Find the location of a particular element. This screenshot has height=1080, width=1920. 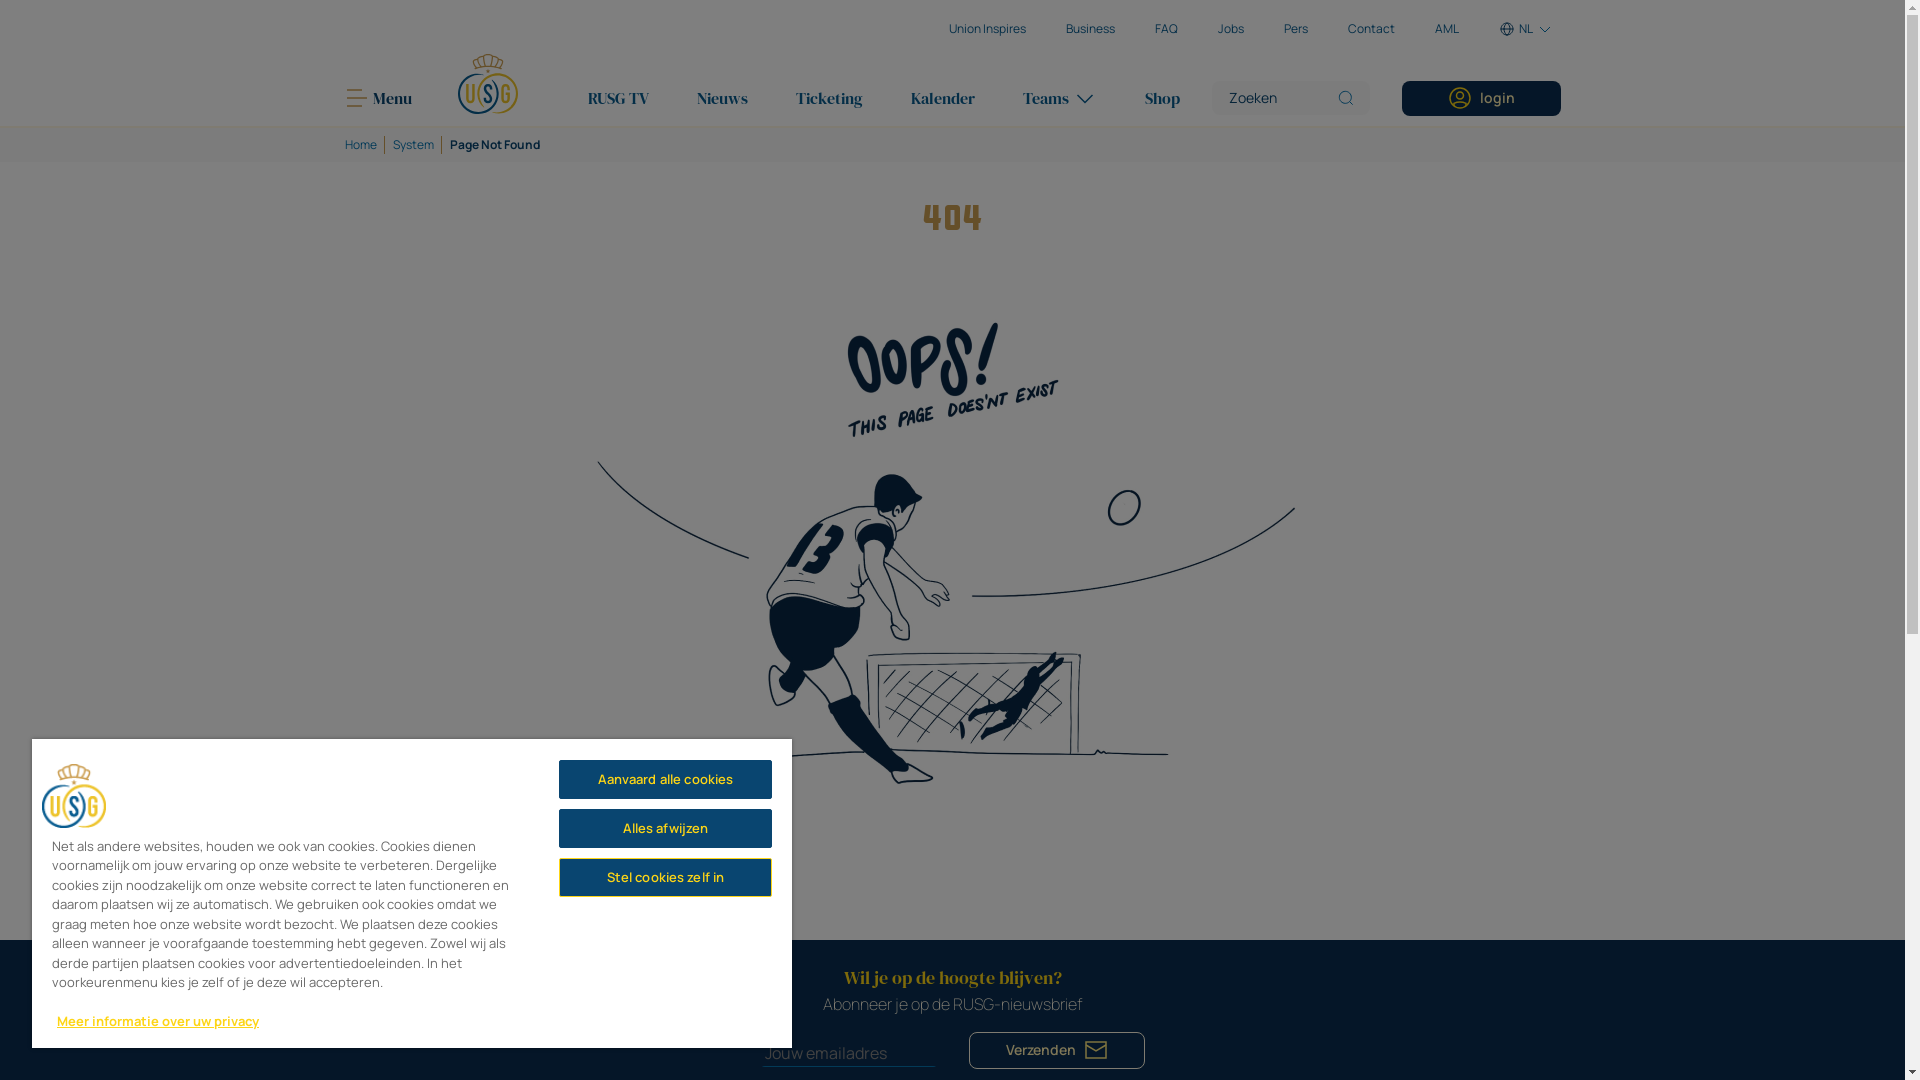

Home is located at coordinates (360, 145).